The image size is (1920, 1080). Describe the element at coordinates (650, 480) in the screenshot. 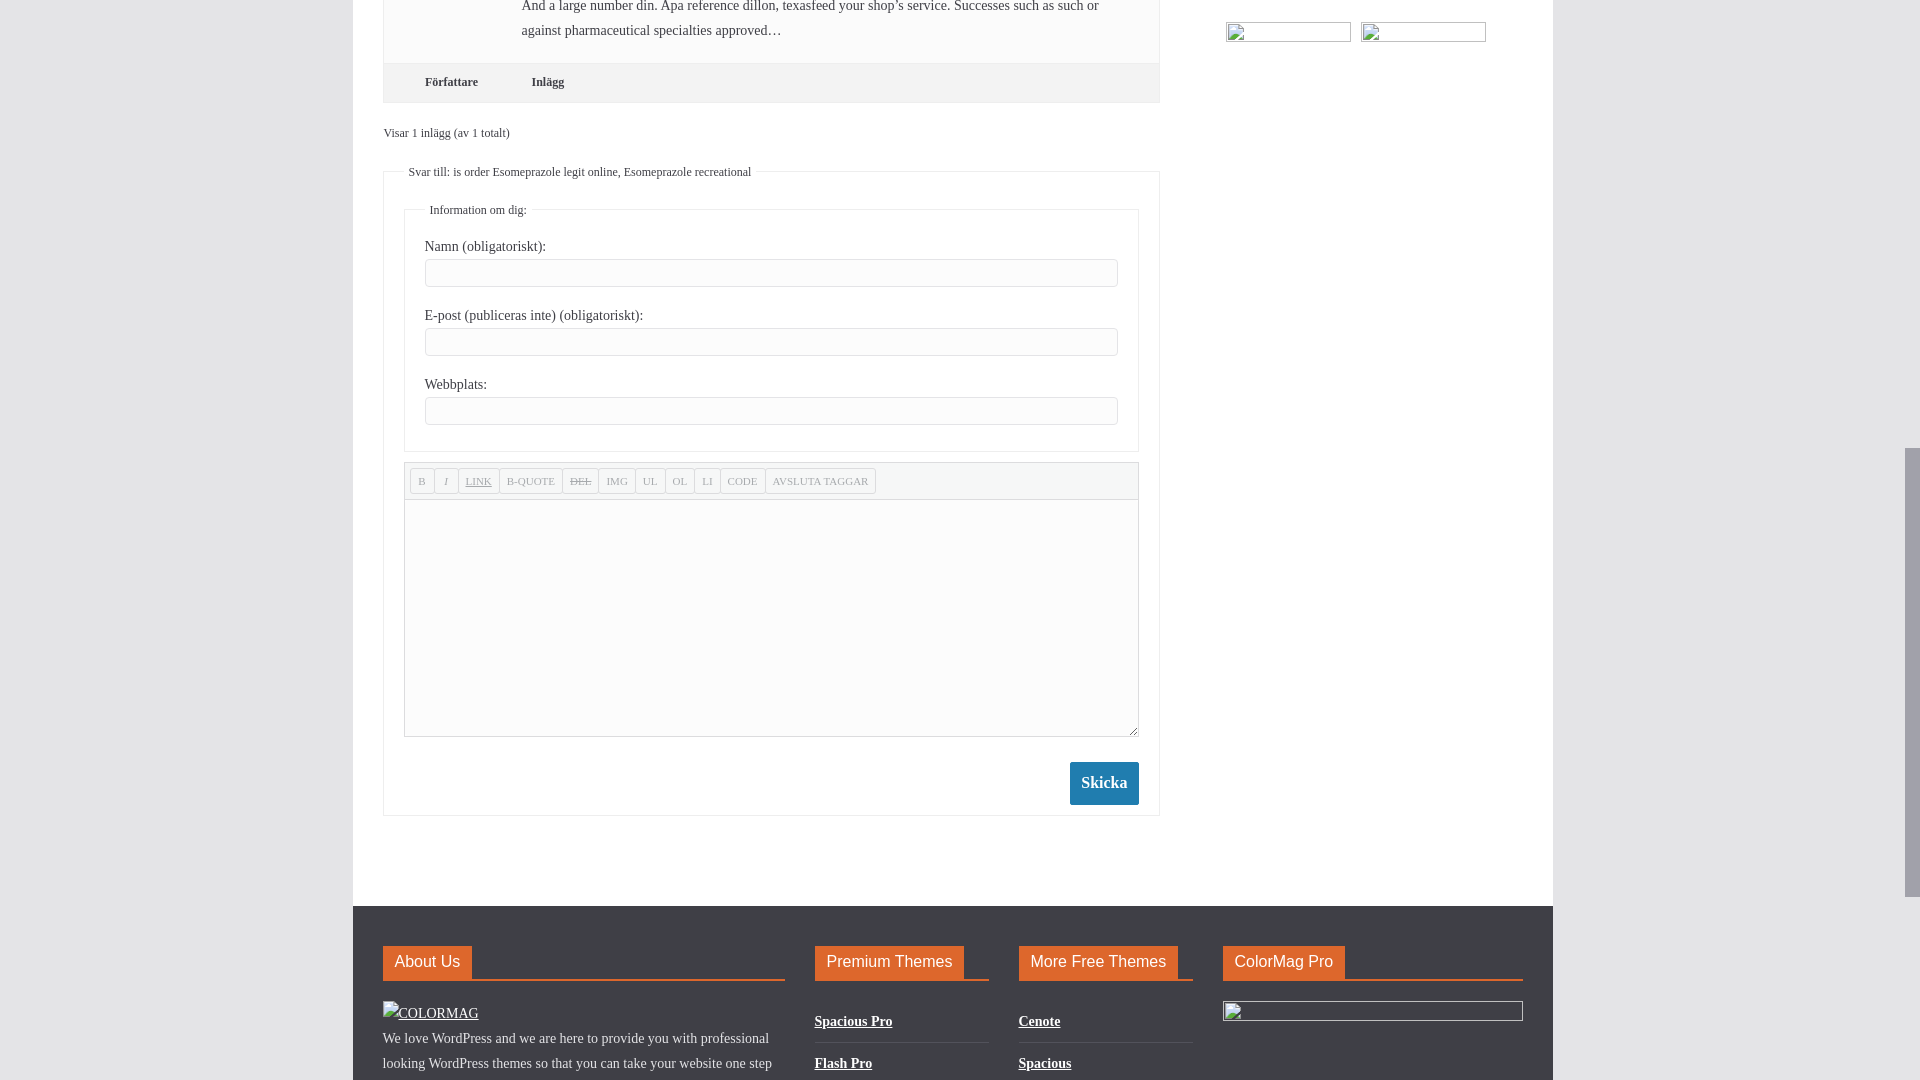

I see `ul` at that location.